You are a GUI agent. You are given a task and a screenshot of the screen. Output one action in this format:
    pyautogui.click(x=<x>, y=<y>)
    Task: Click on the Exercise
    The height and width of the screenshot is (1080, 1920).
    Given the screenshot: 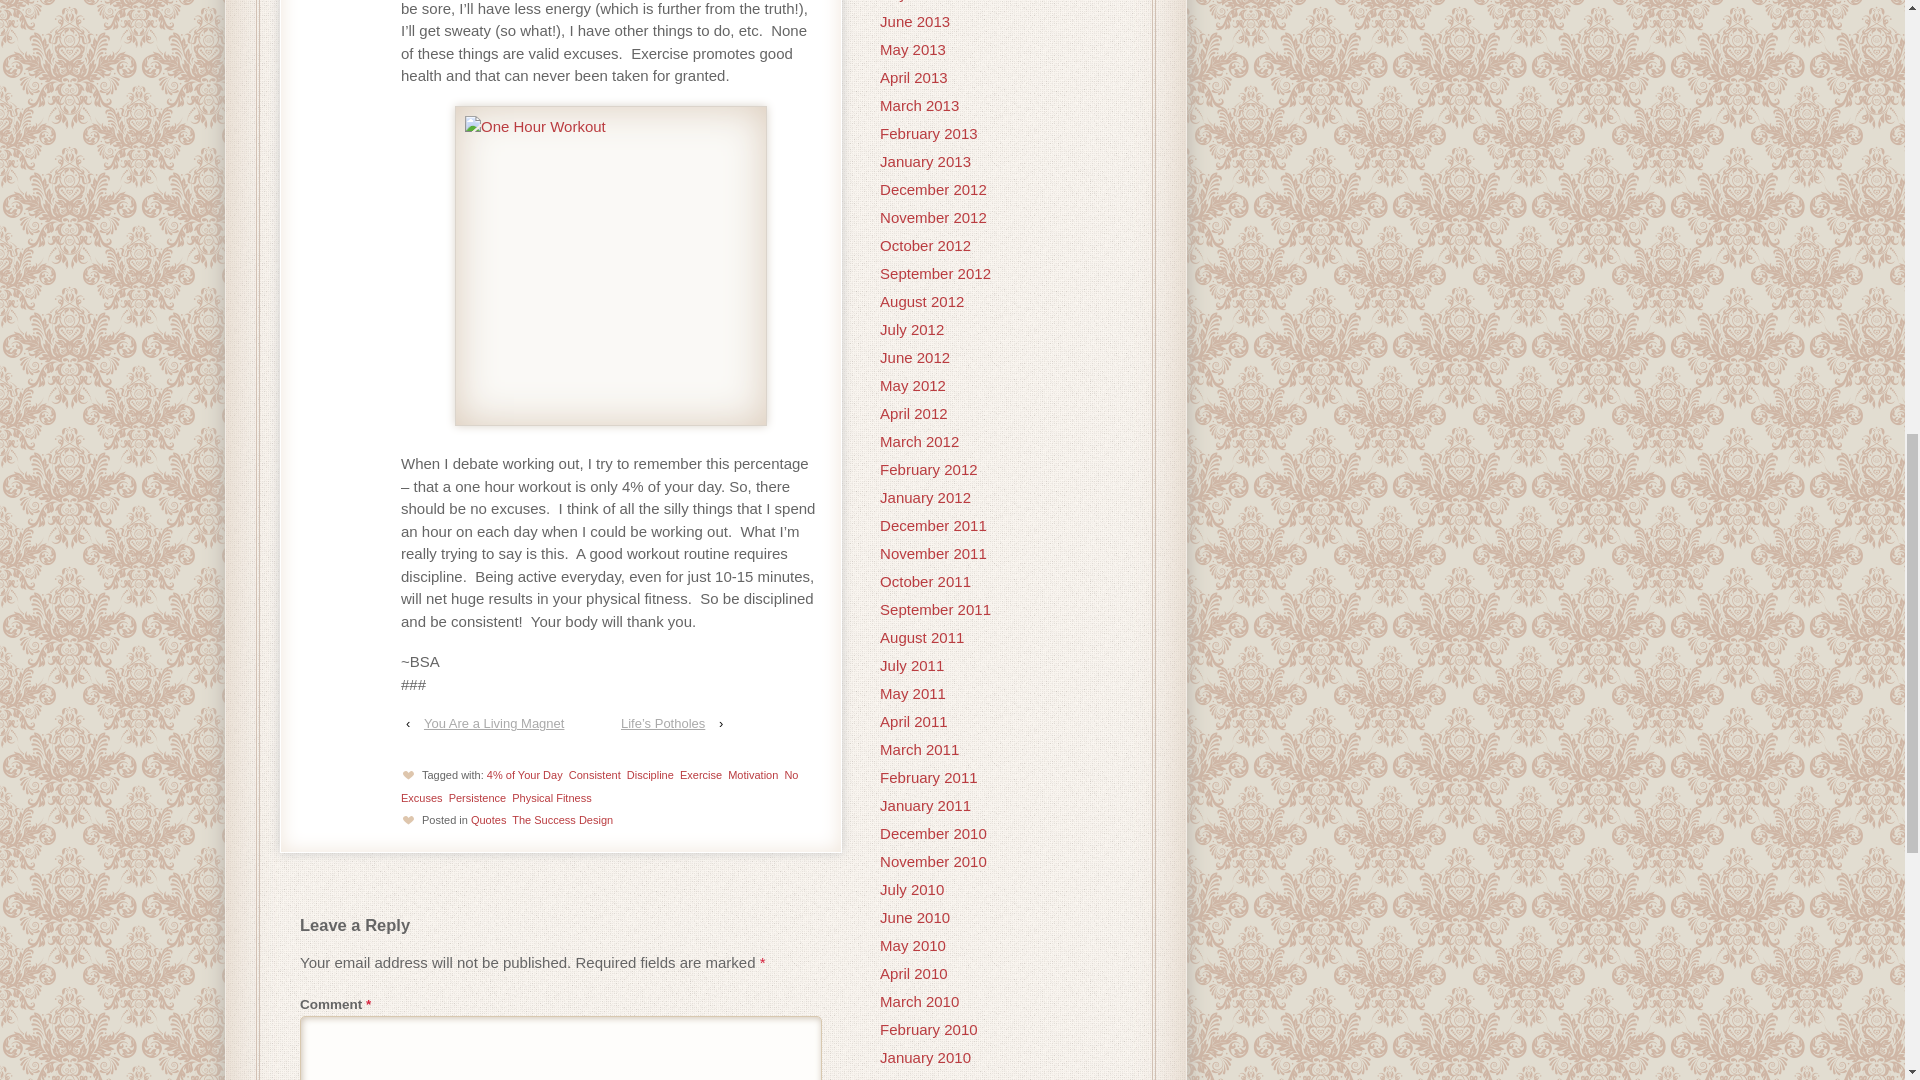 What is the action you would take?
    pyautogui.click(x=700, y=774)
    